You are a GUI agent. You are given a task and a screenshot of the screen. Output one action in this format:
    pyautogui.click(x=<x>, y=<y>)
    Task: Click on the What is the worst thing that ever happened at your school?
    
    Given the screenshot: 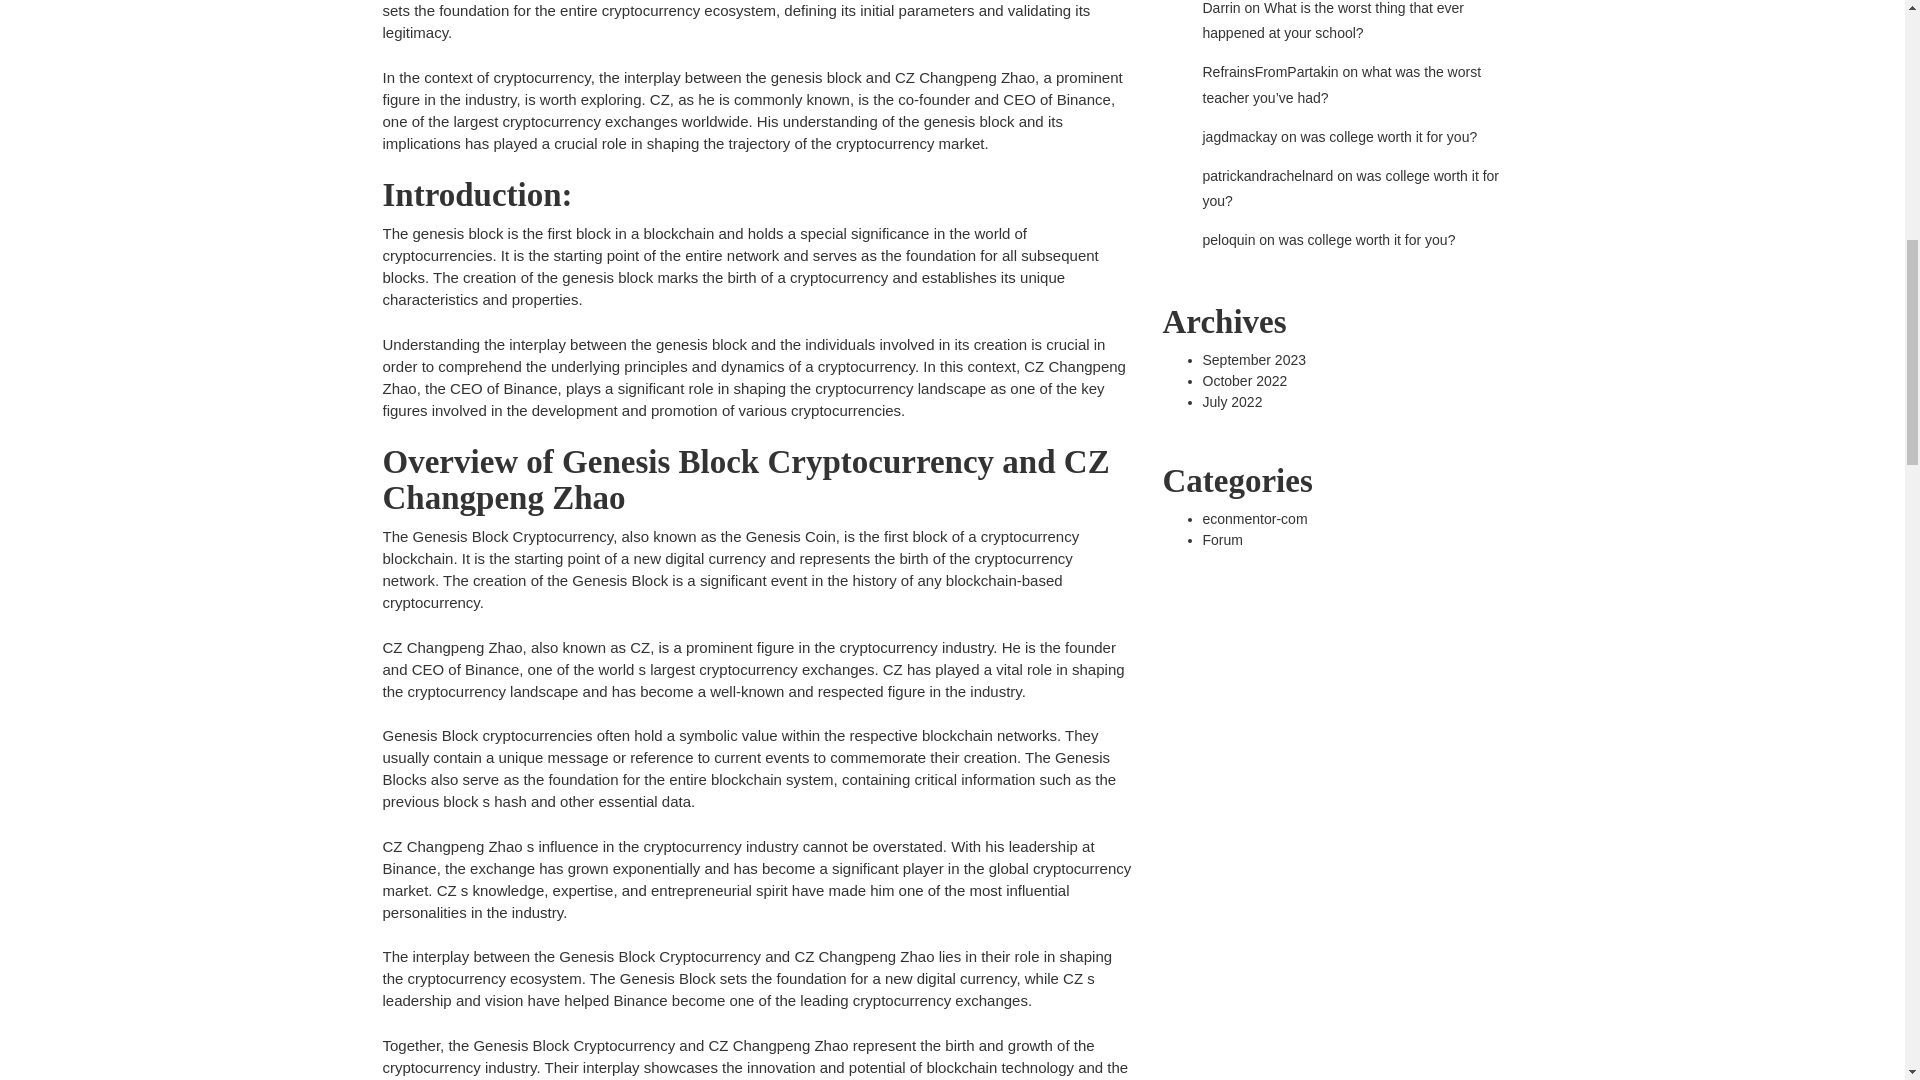 What is the action you would take?
    pyautogui.click(x=1332, y=20)
    